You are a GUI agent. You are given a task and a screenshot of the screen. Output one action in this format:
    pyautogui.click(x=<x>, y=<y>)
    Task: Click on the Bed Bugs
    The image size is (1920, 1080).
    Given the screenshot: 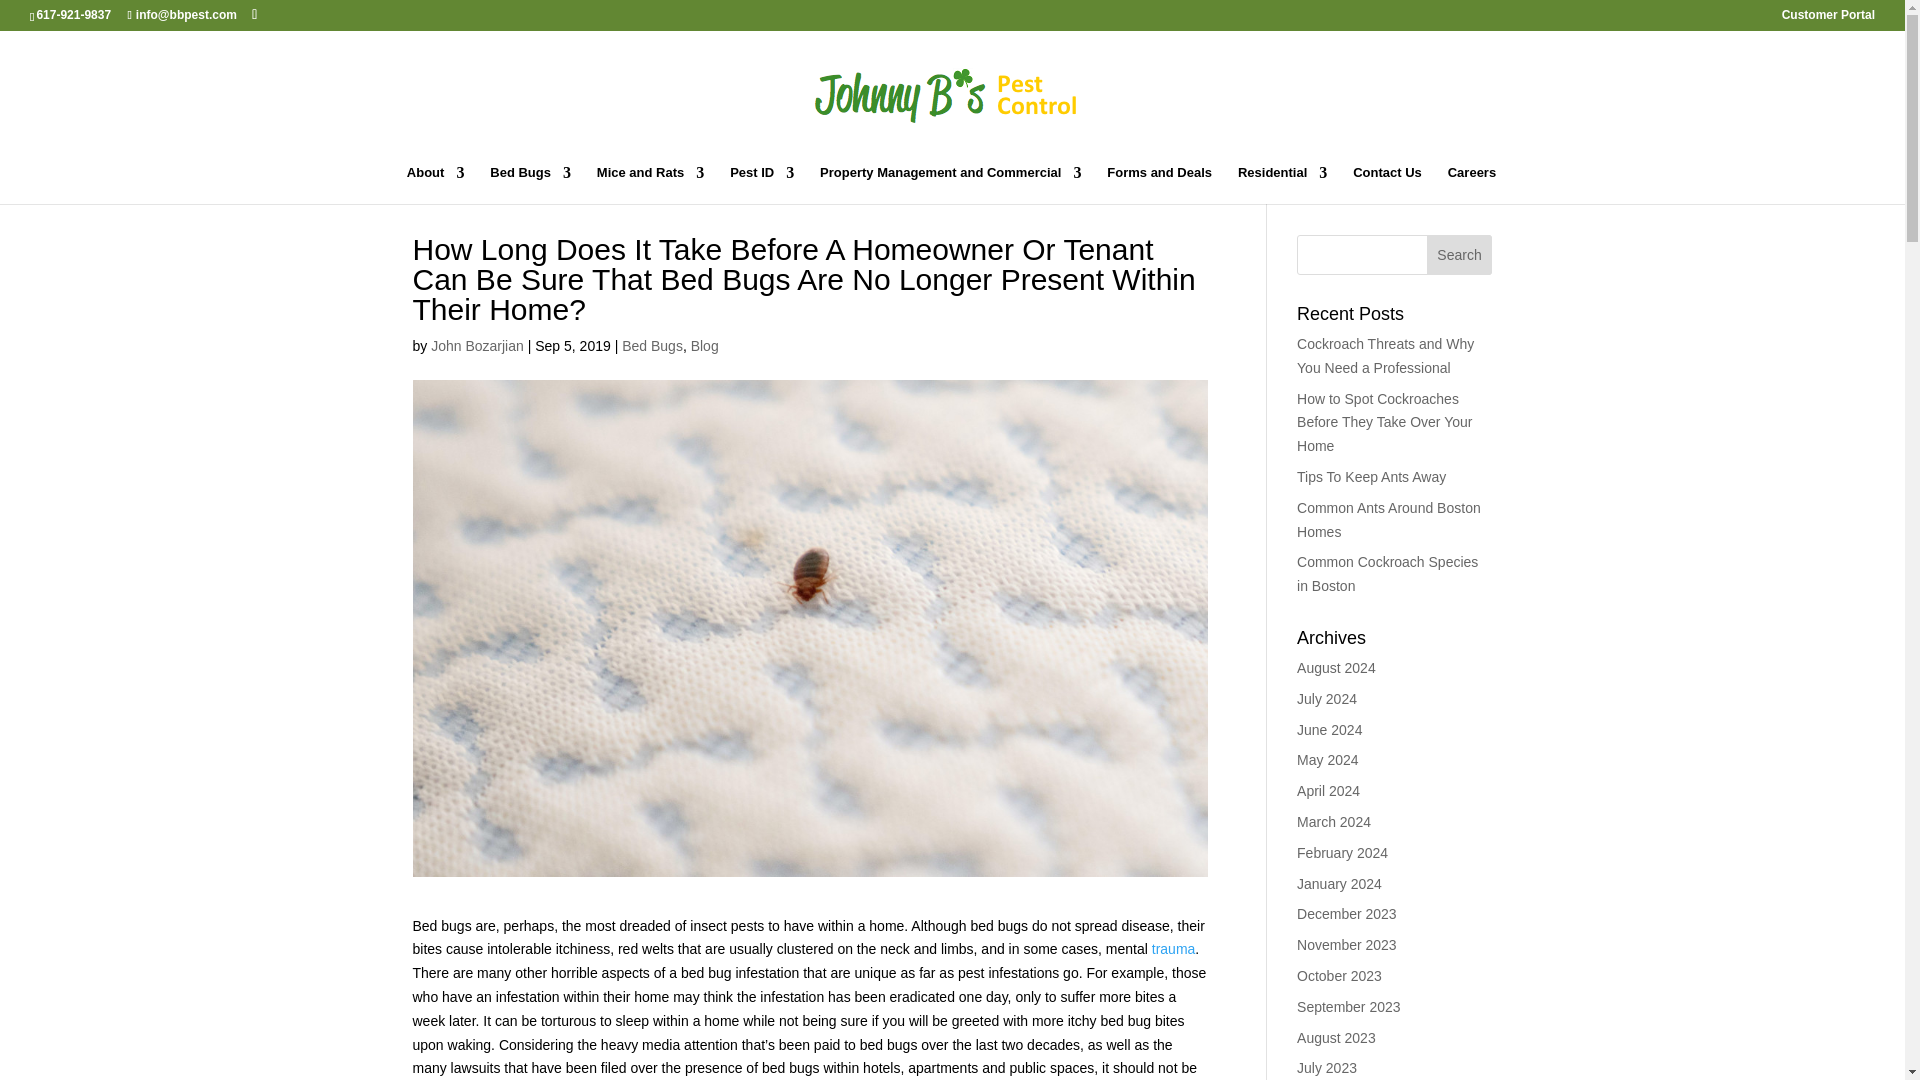 What is the action you would take?
    pyautogui.click(x=530, y=185)
    